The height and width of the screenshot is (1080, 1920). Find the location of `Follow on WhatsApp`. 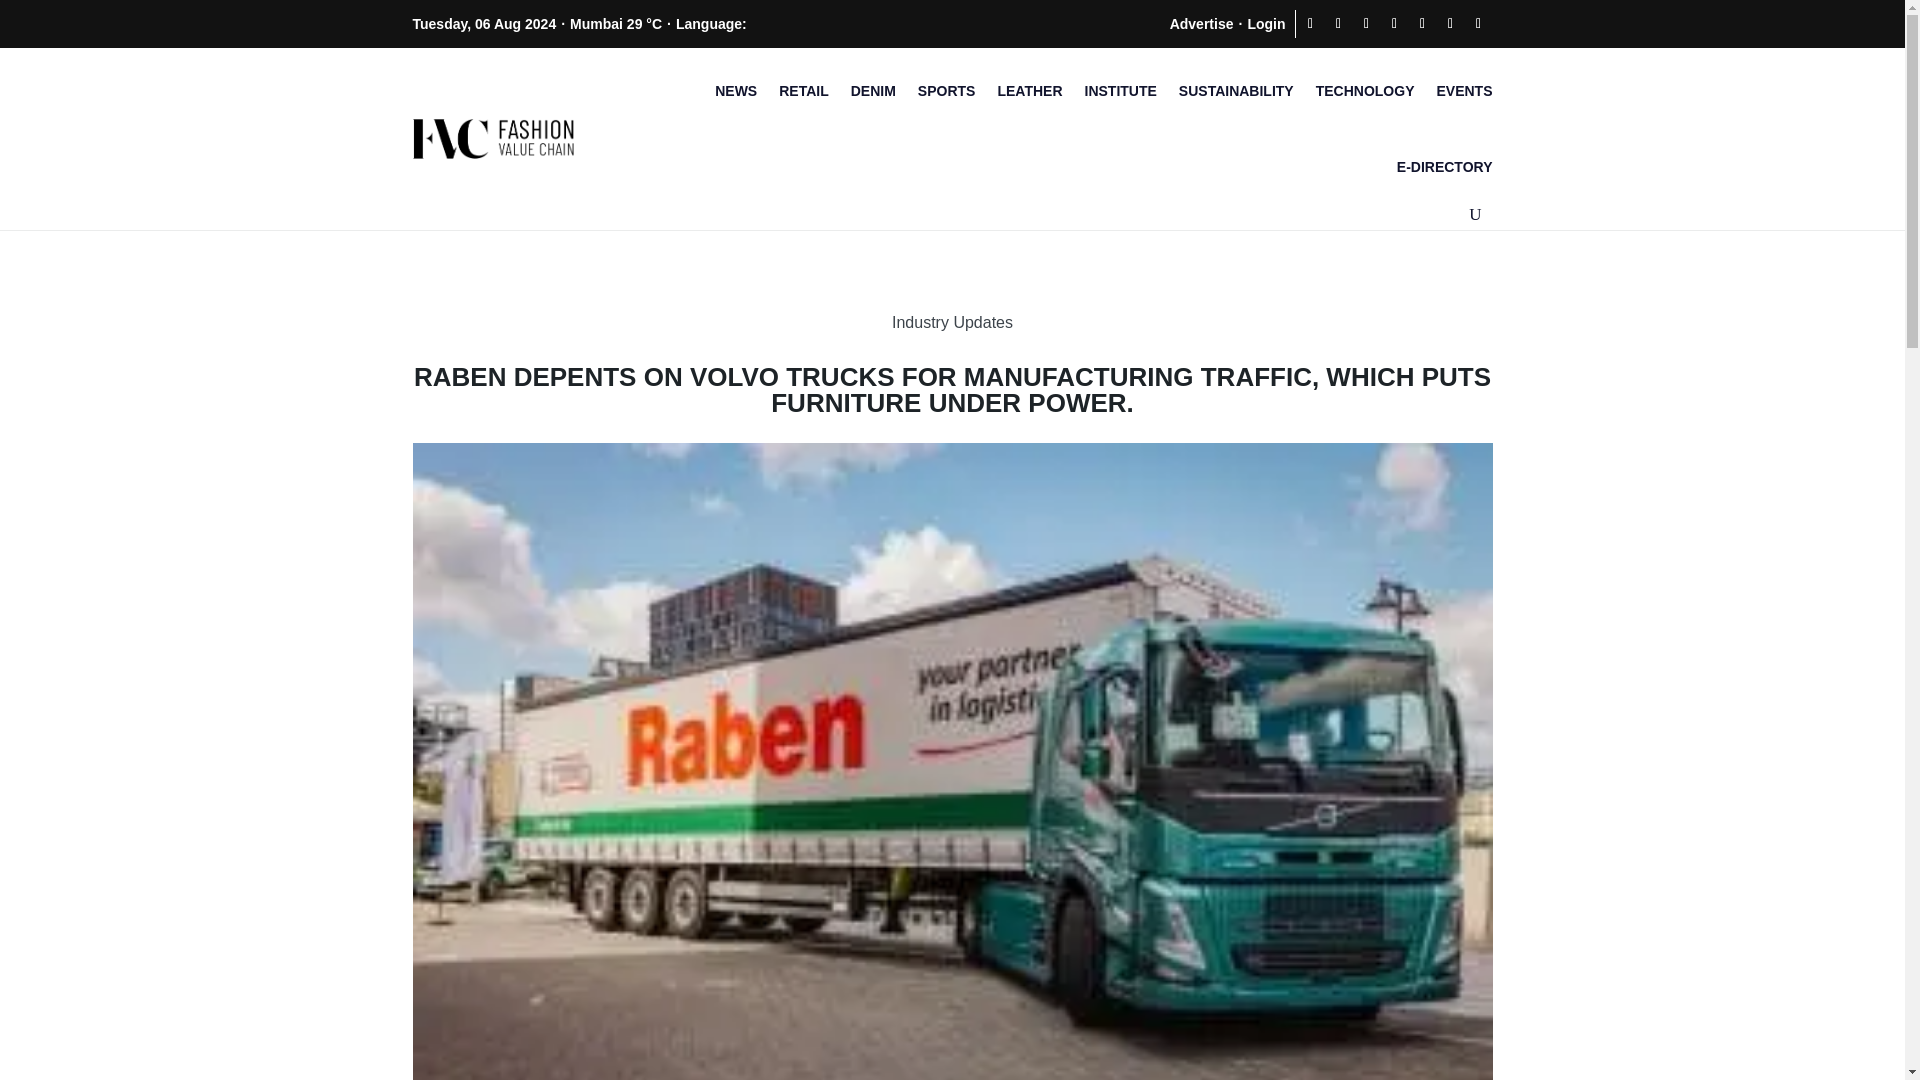

Follow on WhatsApp is located at coordinates (1477, 23).